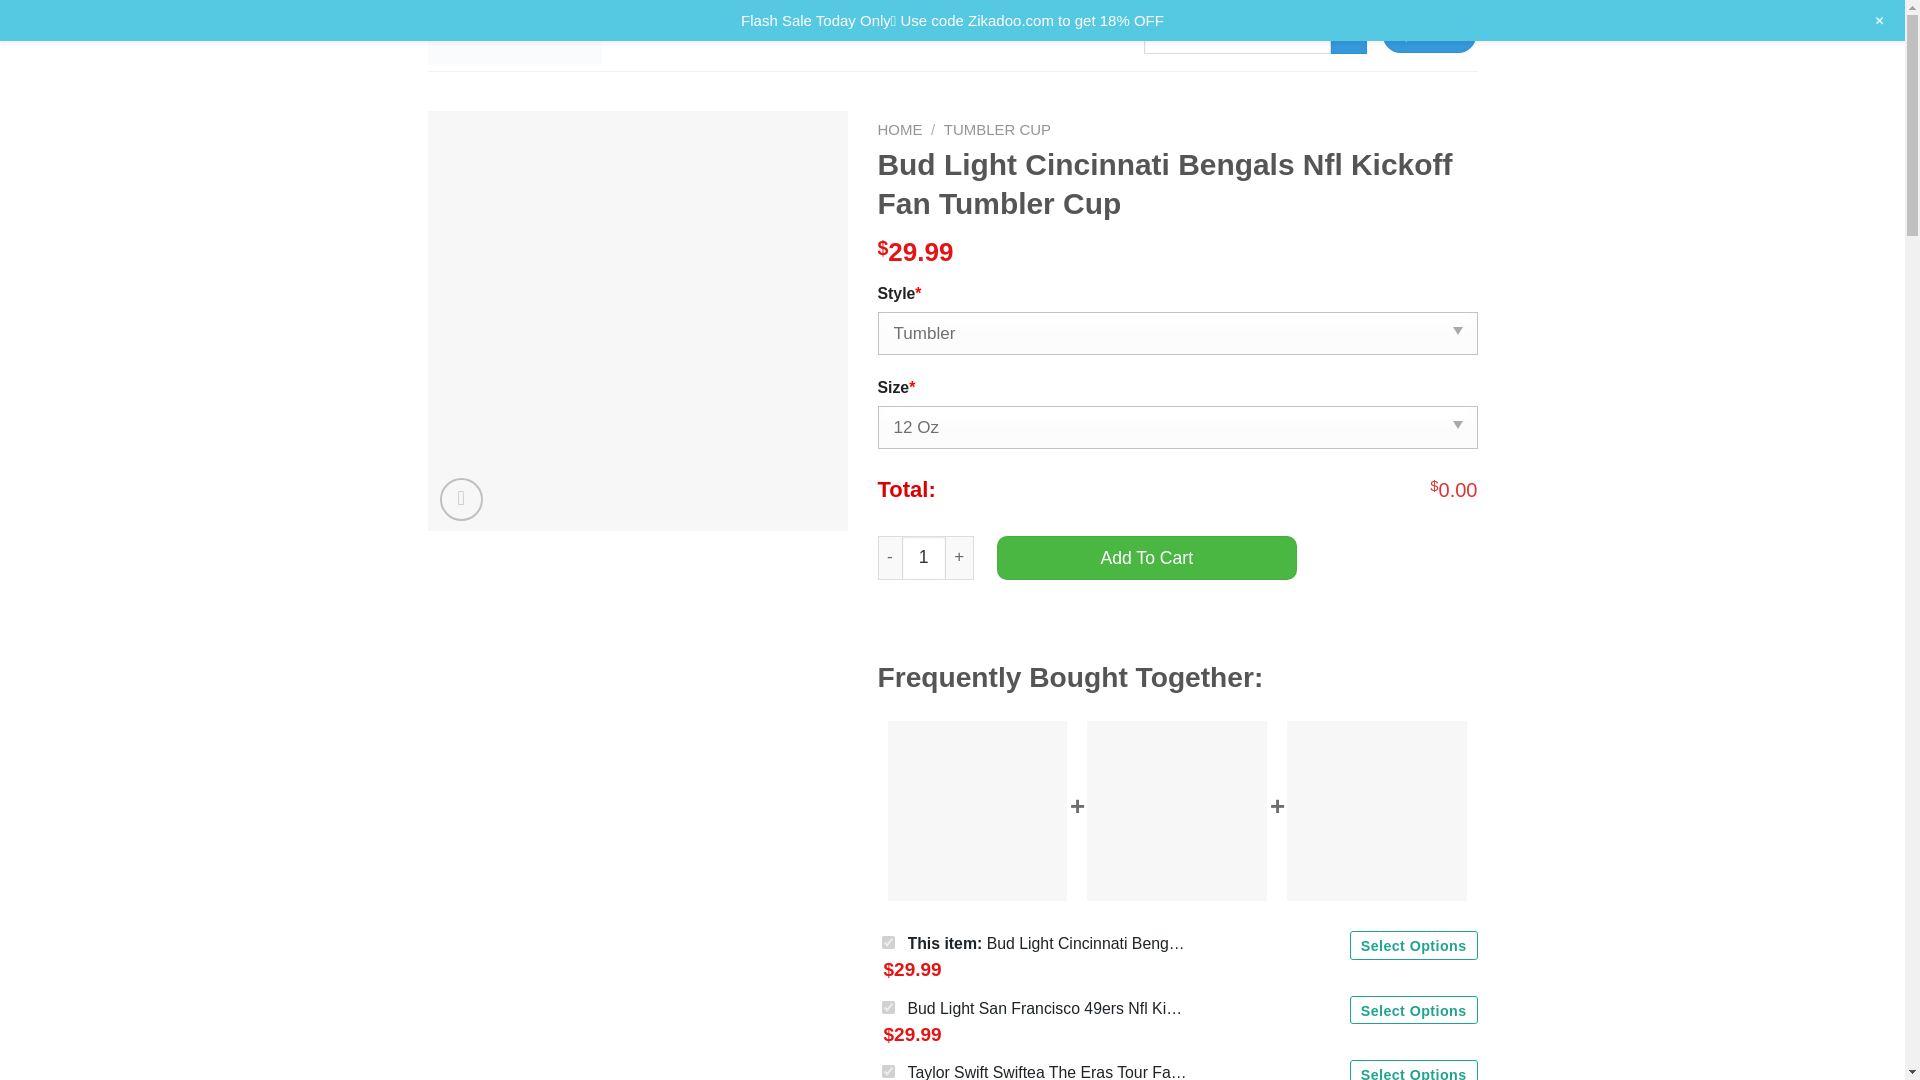 This screenshot has width=1920, height=1080. What do you see at coordinates (638, 321) in the screenshot?
I see `Bud Light Cincinnati Bengals Nfl Kickoff Fan Tumbler Cup` at bounding box center [638, 321].